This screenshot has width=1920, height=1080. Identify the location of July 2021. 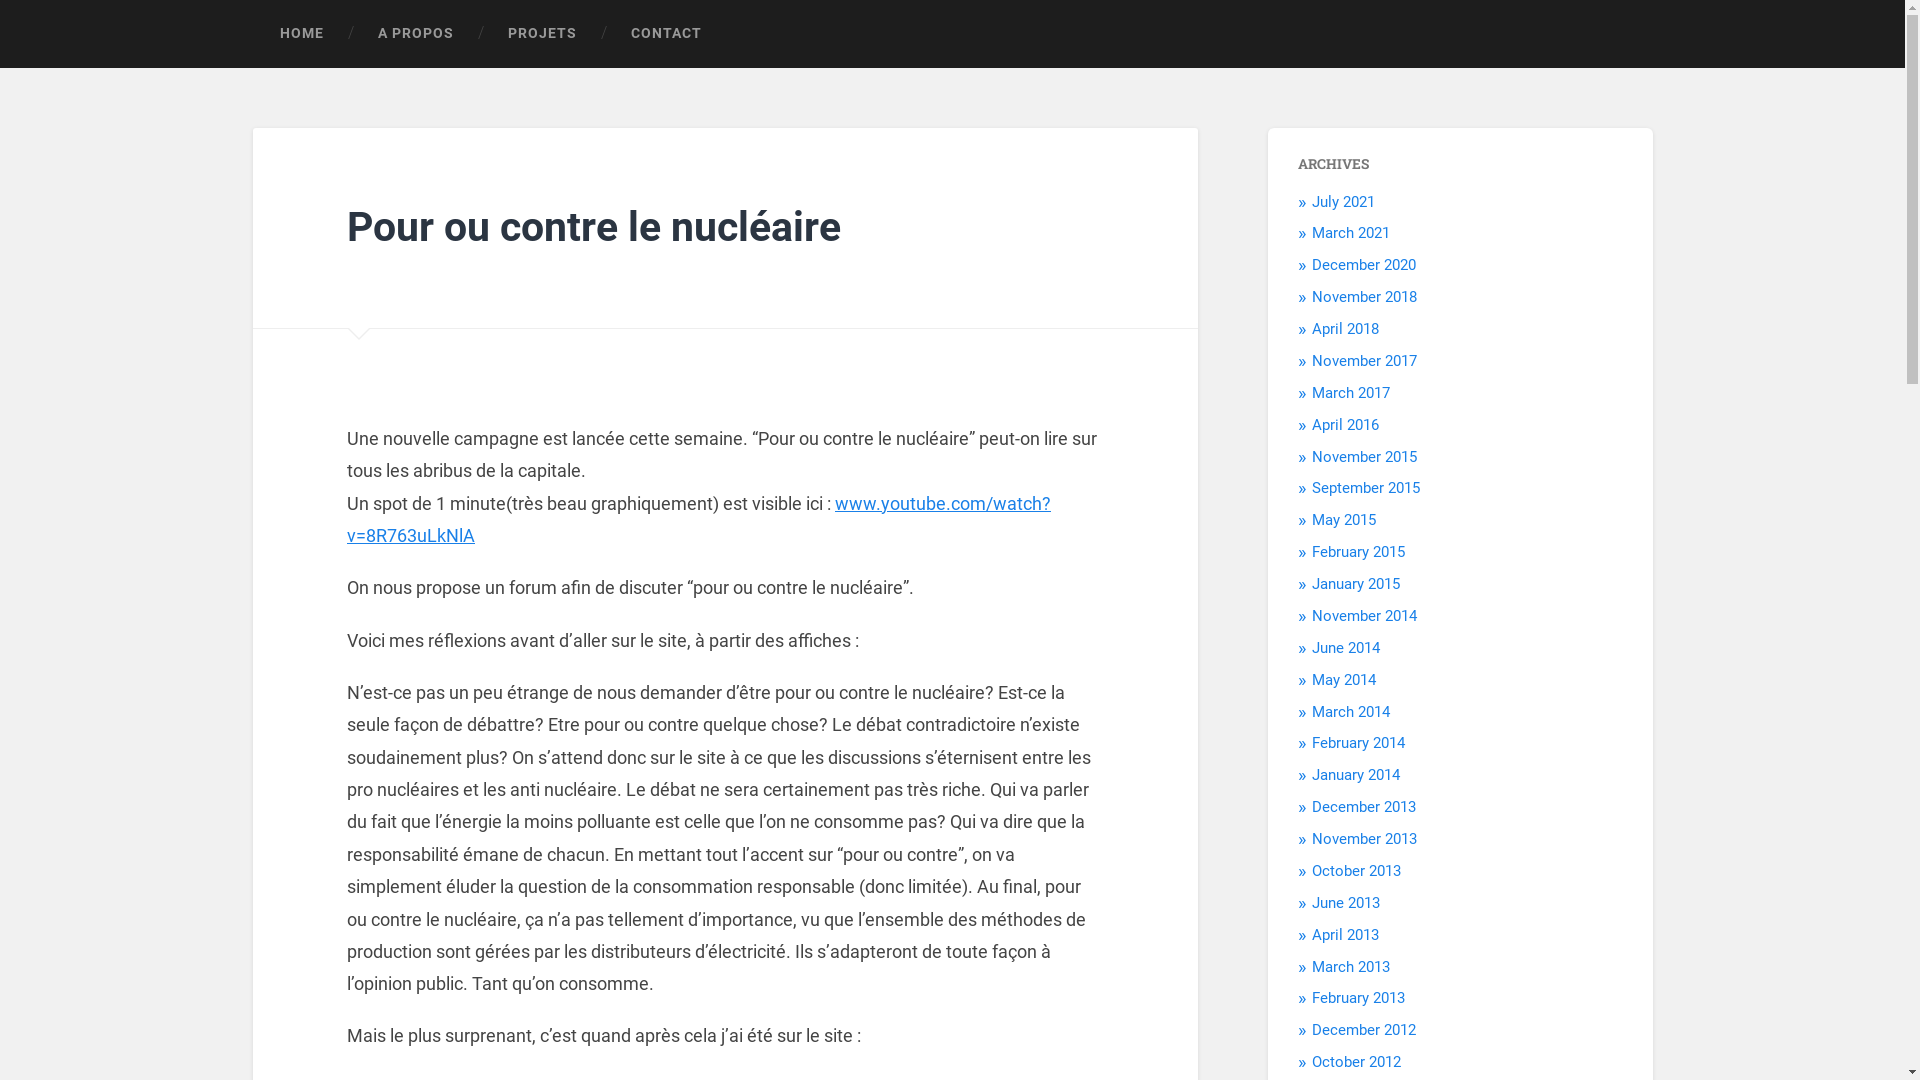
(1344, 202).